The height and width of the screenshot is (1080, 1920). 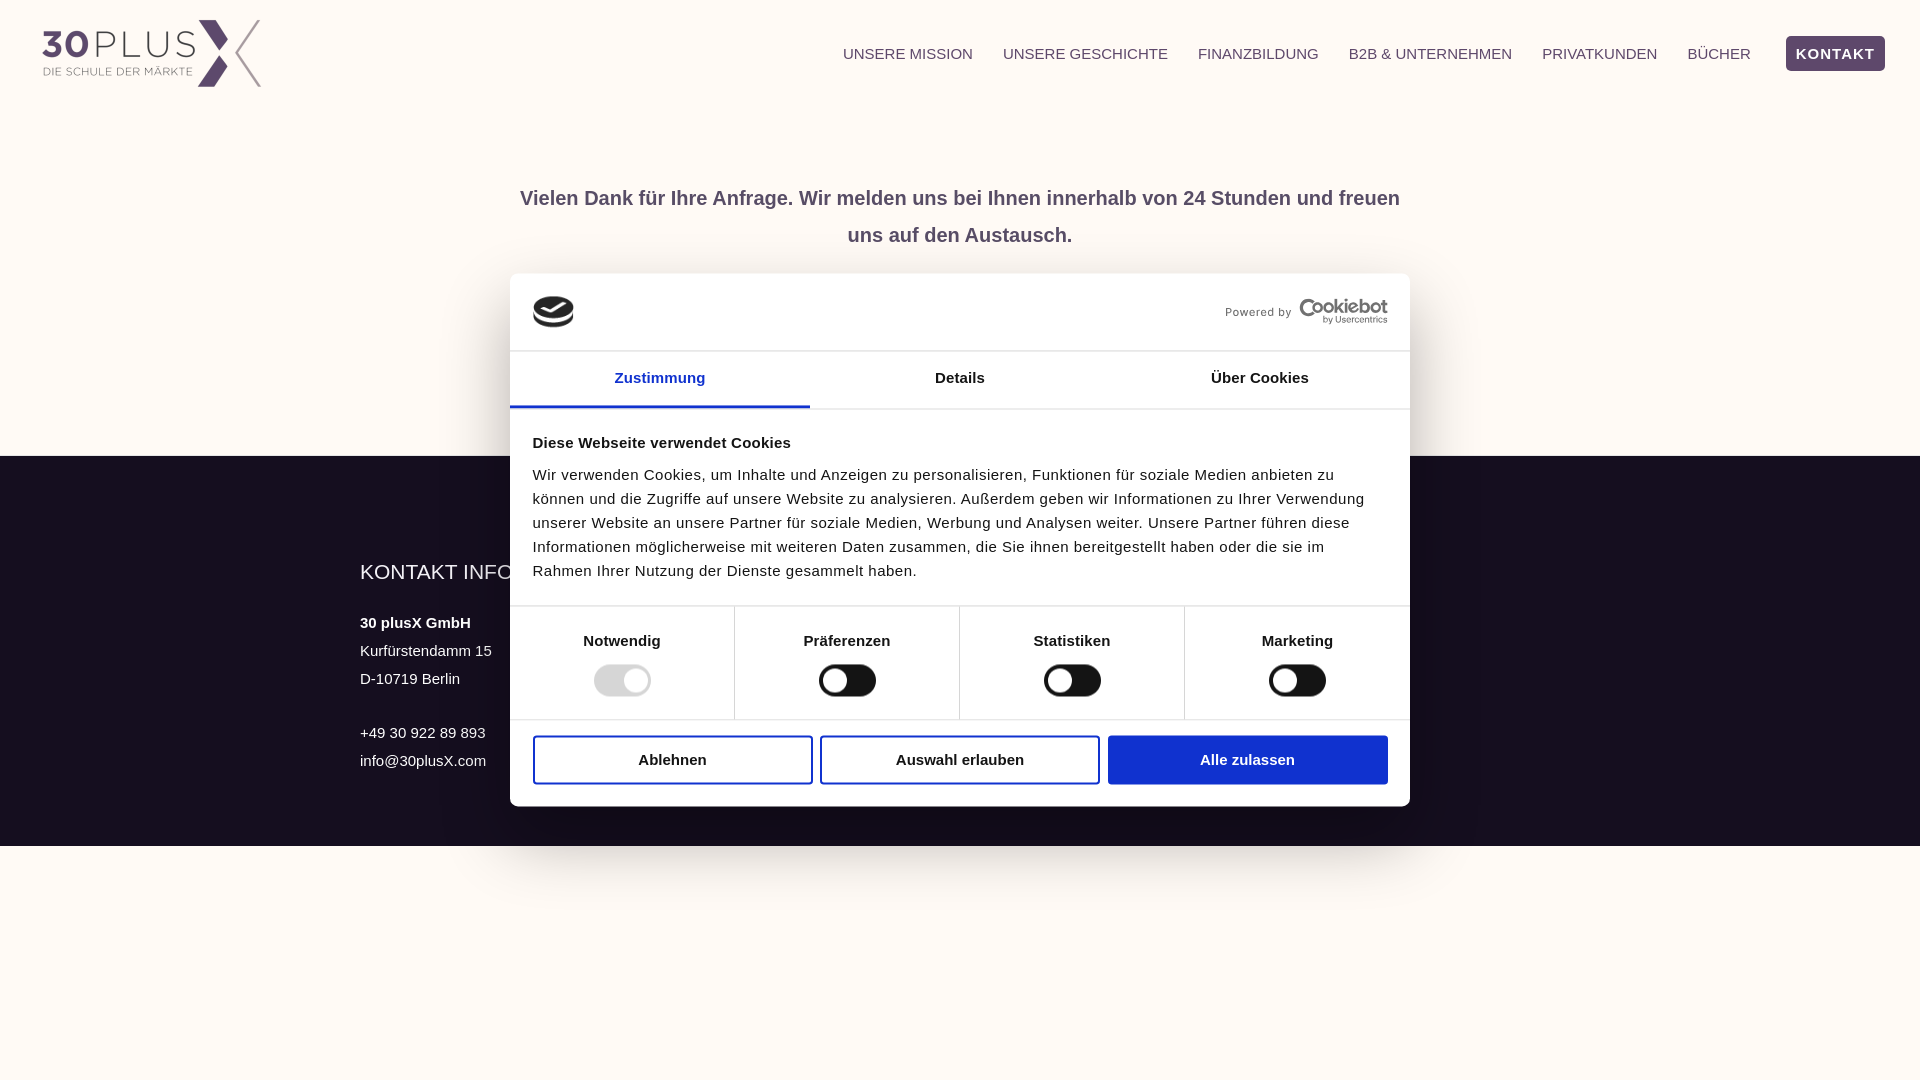 I want to click on FINANZBILDUNG, so click(x=1258, y=52).